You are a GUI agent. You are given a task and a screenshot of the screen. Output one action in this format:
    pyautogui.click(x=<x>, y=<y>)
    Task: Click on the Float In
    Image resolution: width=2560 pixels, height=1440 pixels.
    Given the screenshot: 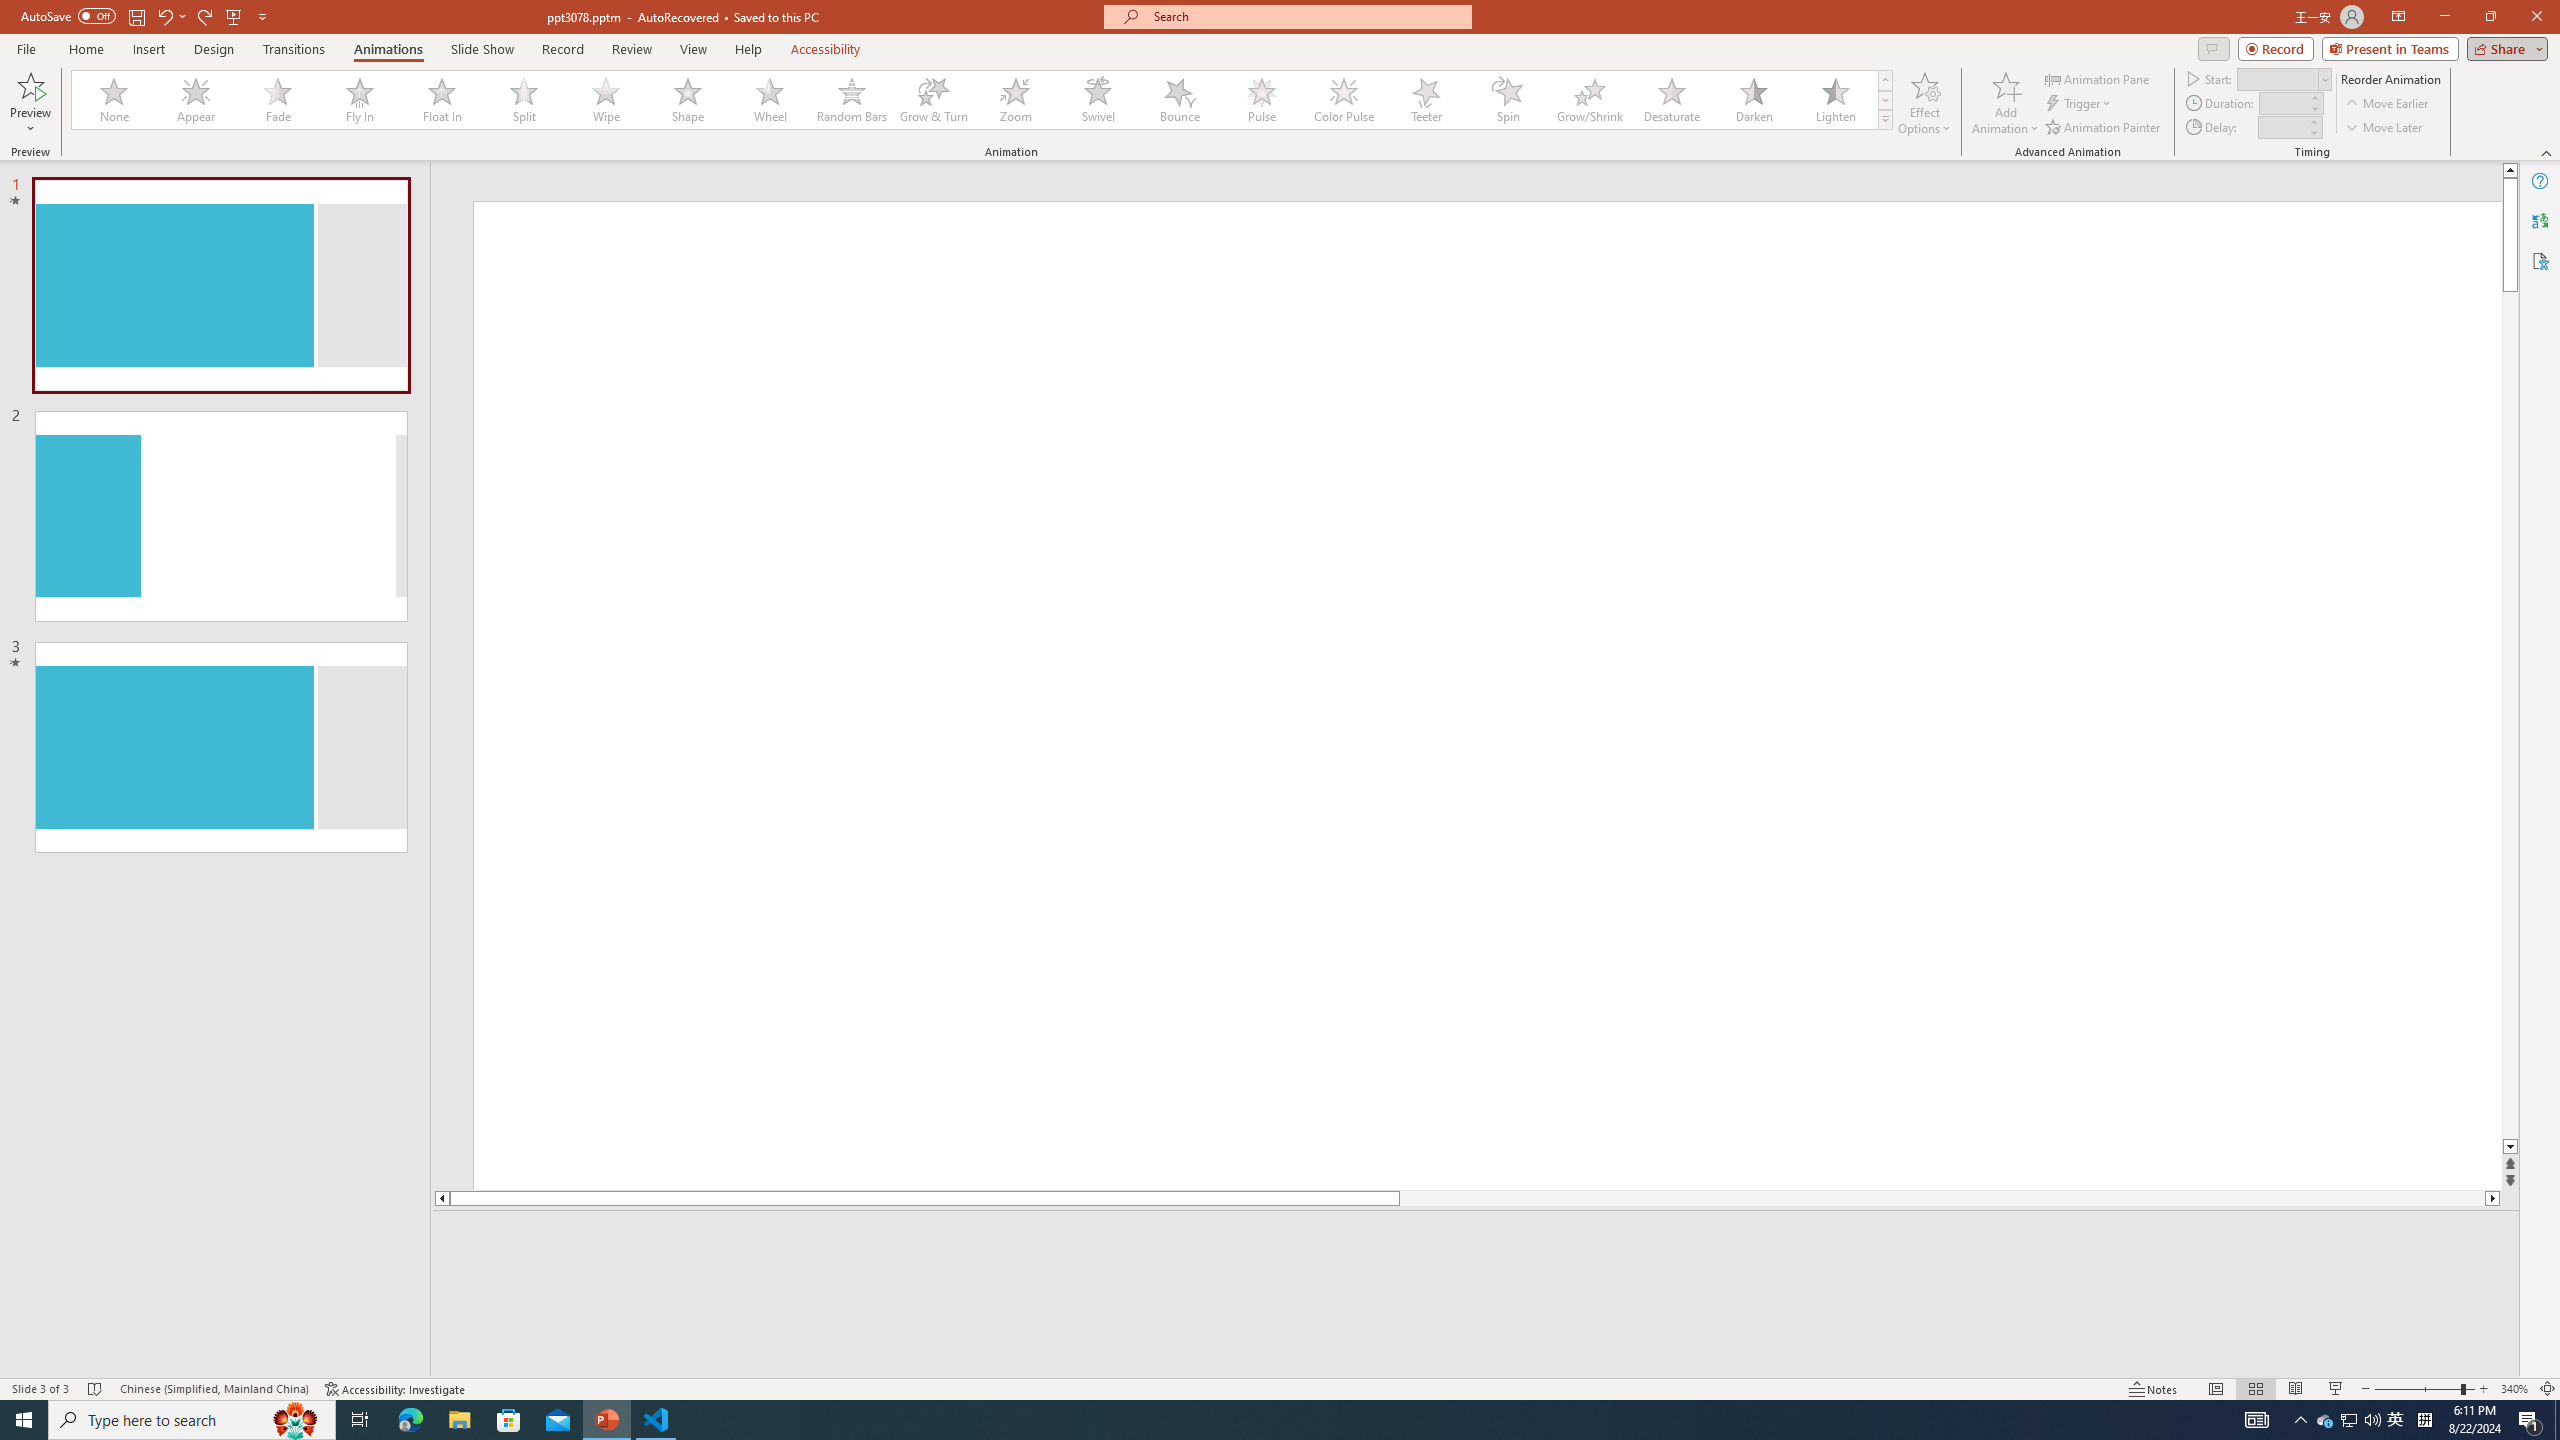 What is the action you would take?
    pyautogui.click(x=442, y=100)
    